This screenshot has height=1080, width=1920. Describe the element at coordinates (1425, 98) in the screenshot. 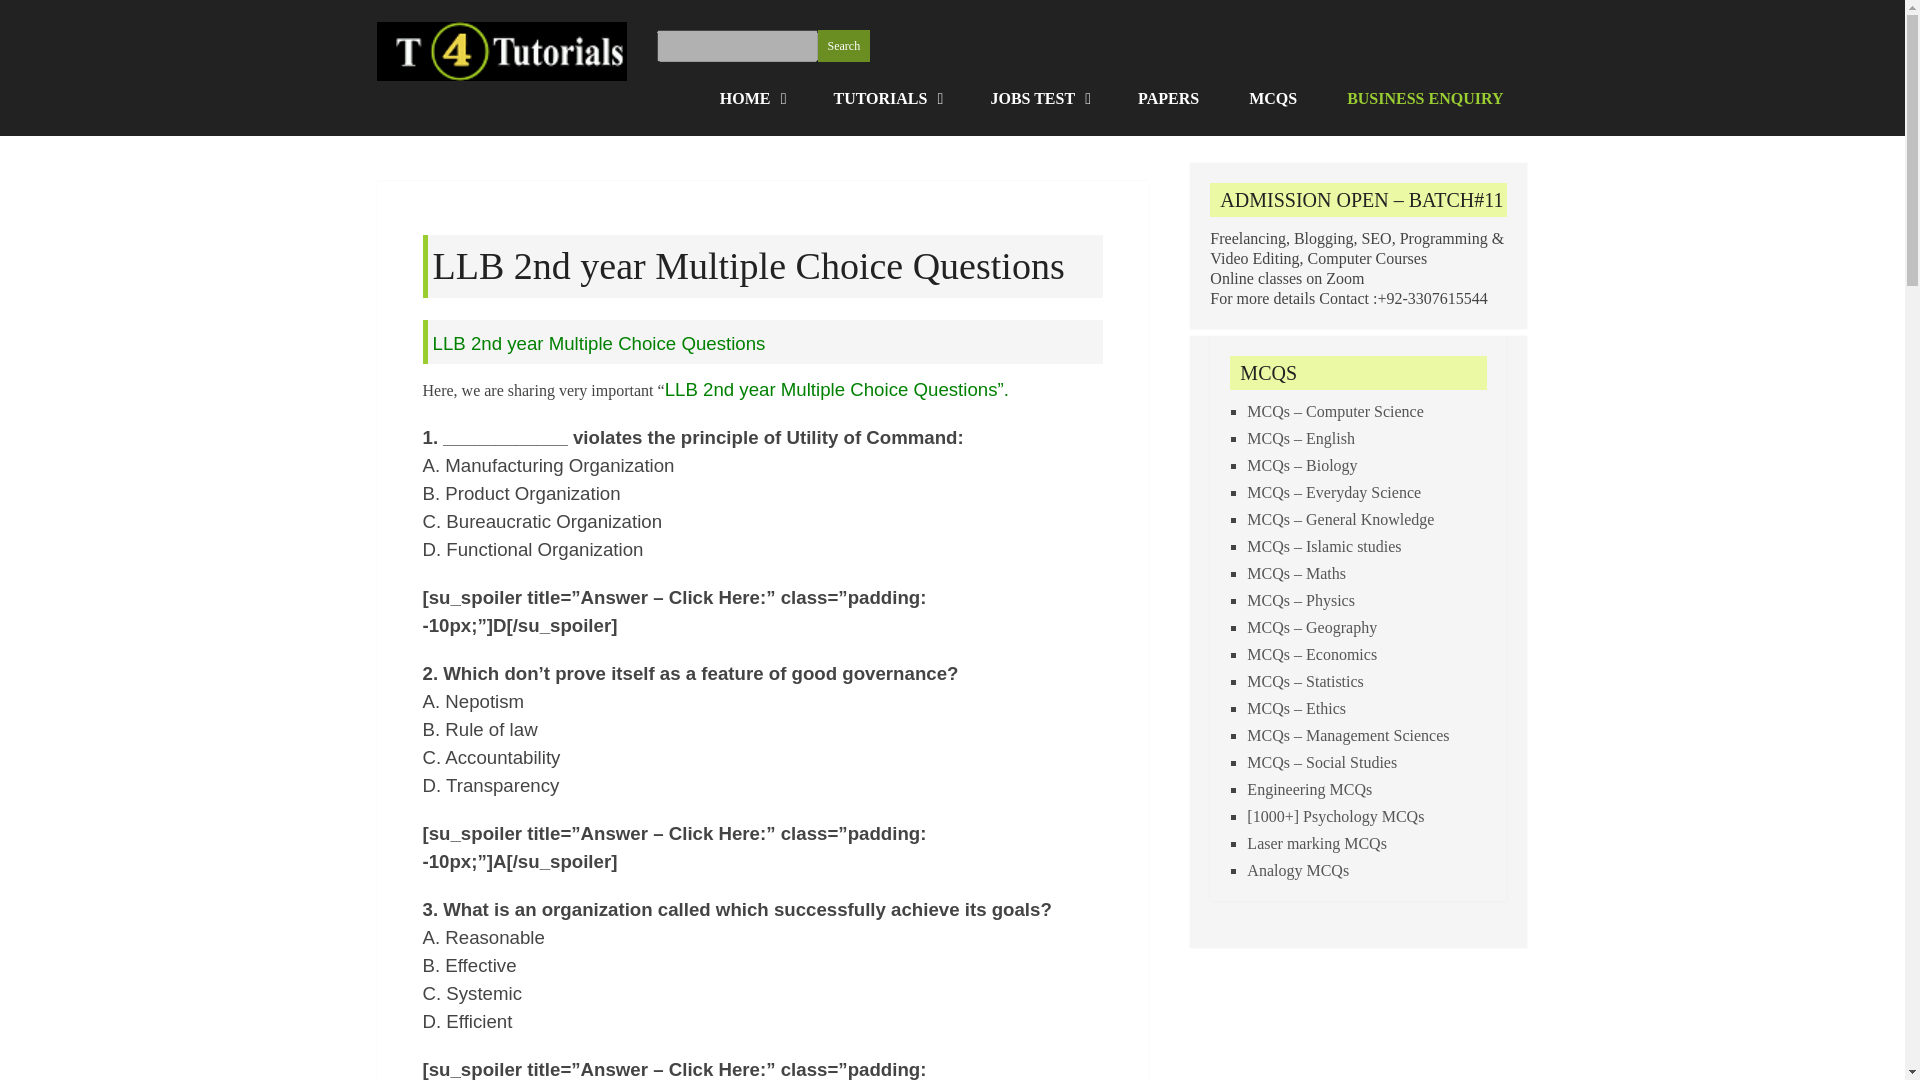

I see `BUSINESS ENQUIRY` at that location.